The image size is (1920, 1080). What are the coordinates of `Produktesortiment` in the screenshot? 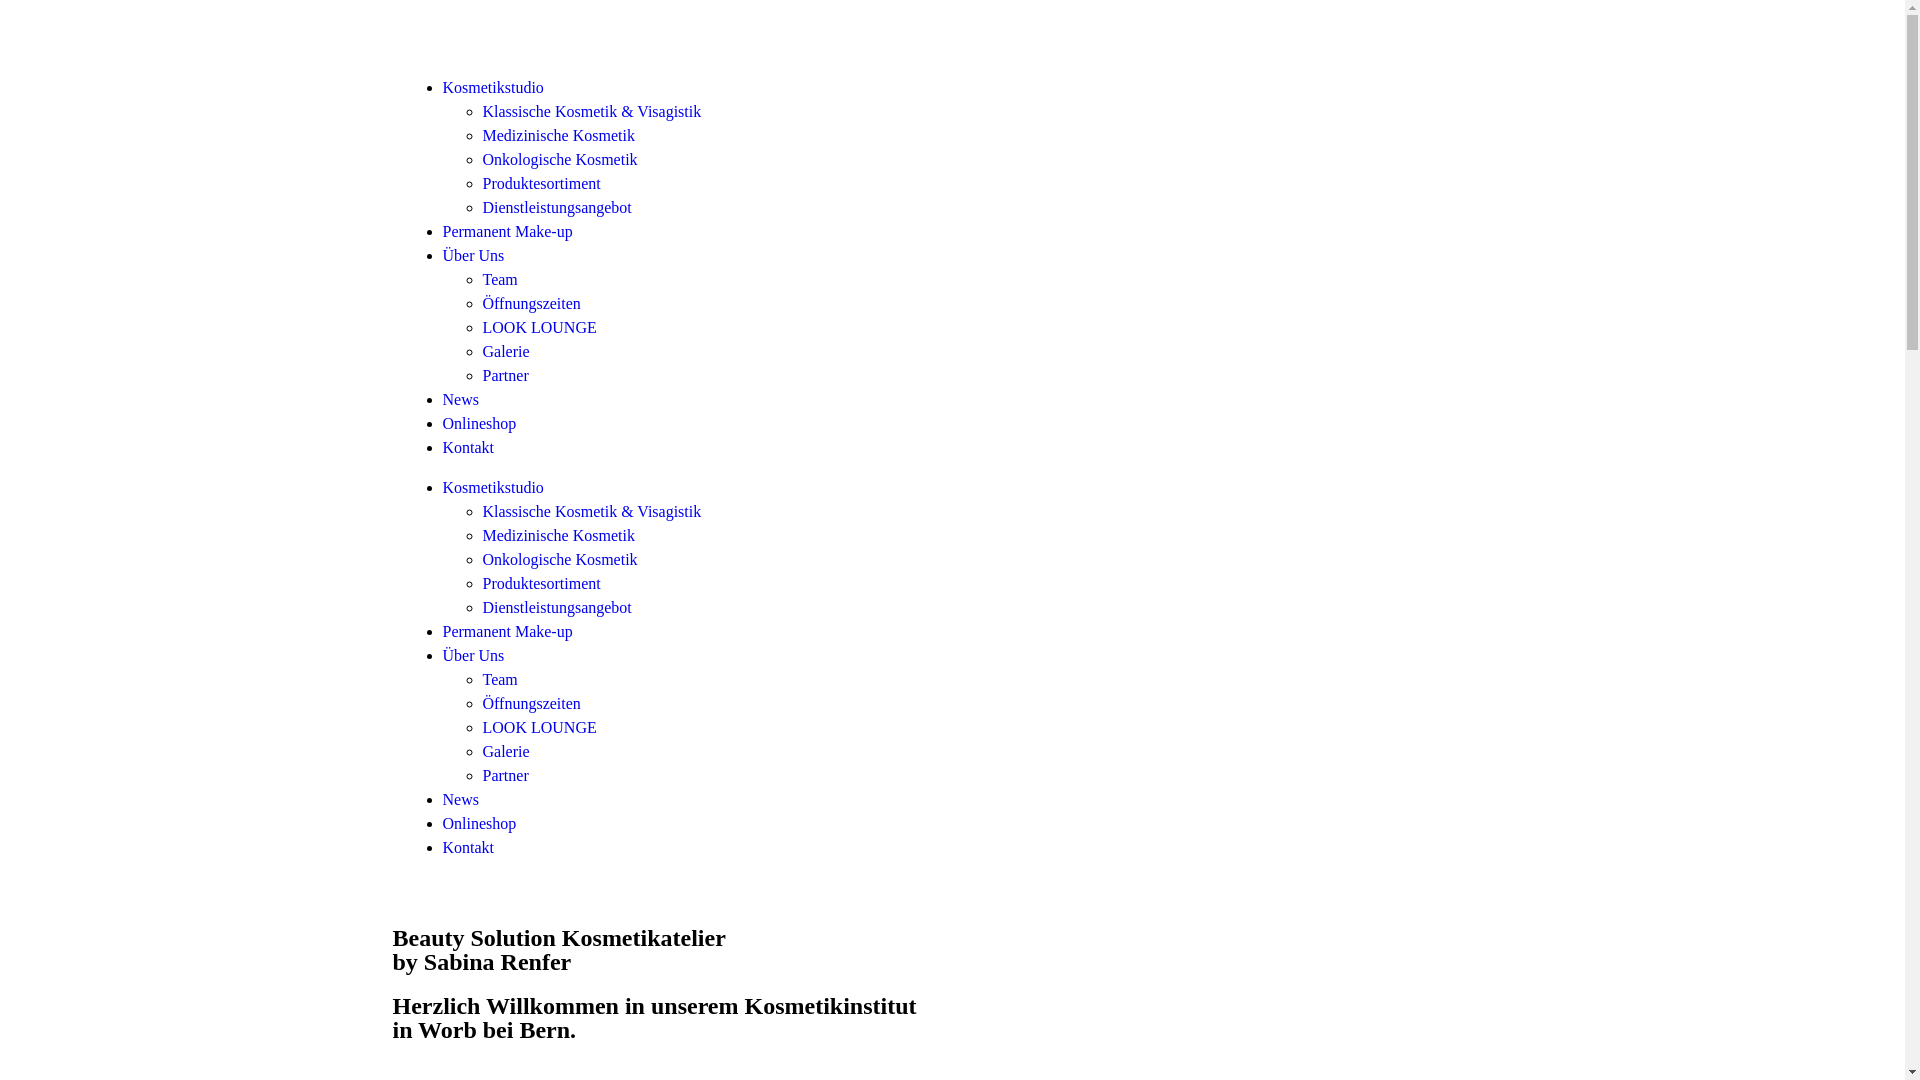 It's located at (541, 184).